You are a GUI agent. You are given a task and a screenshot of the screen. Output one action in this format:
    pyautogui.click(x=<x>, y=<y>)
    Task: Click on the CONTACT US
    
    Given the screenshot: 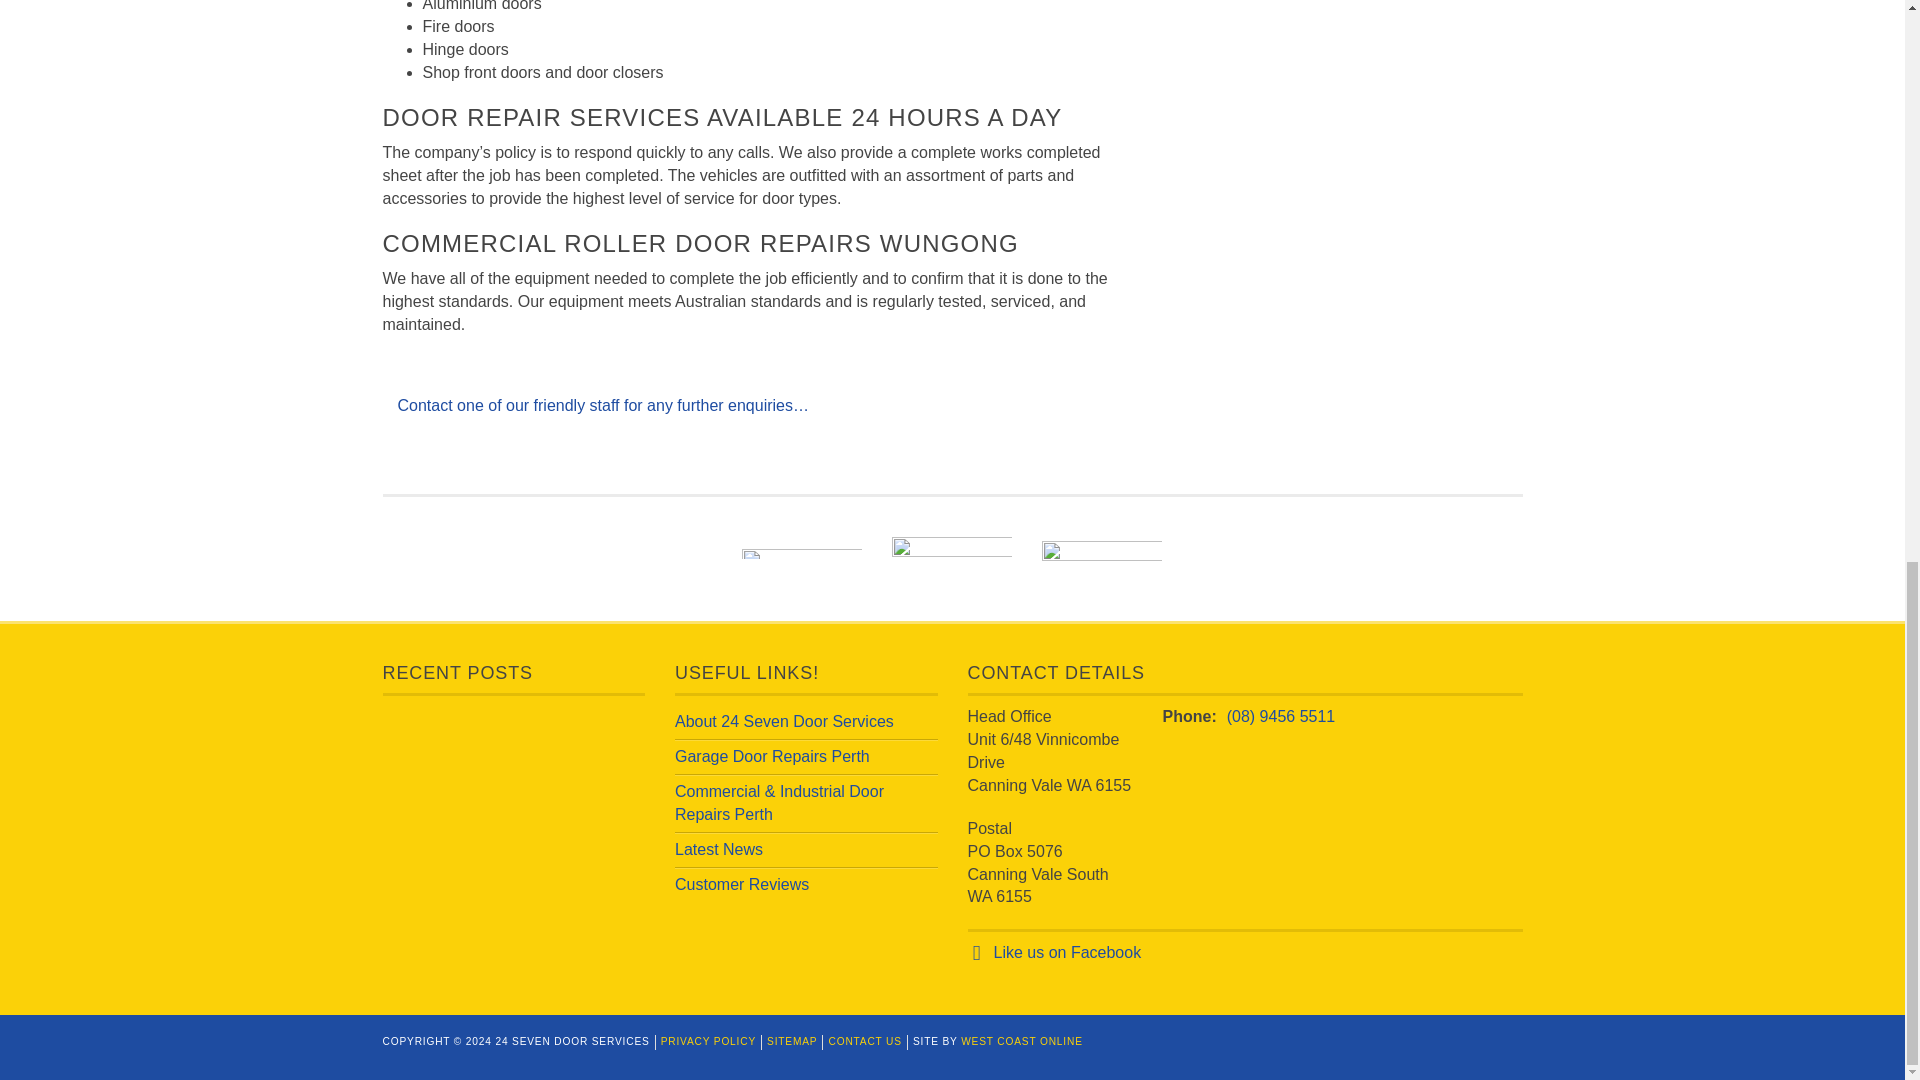 What is the action you would take?
    pyautogui.click(x=864, y=1040)
    